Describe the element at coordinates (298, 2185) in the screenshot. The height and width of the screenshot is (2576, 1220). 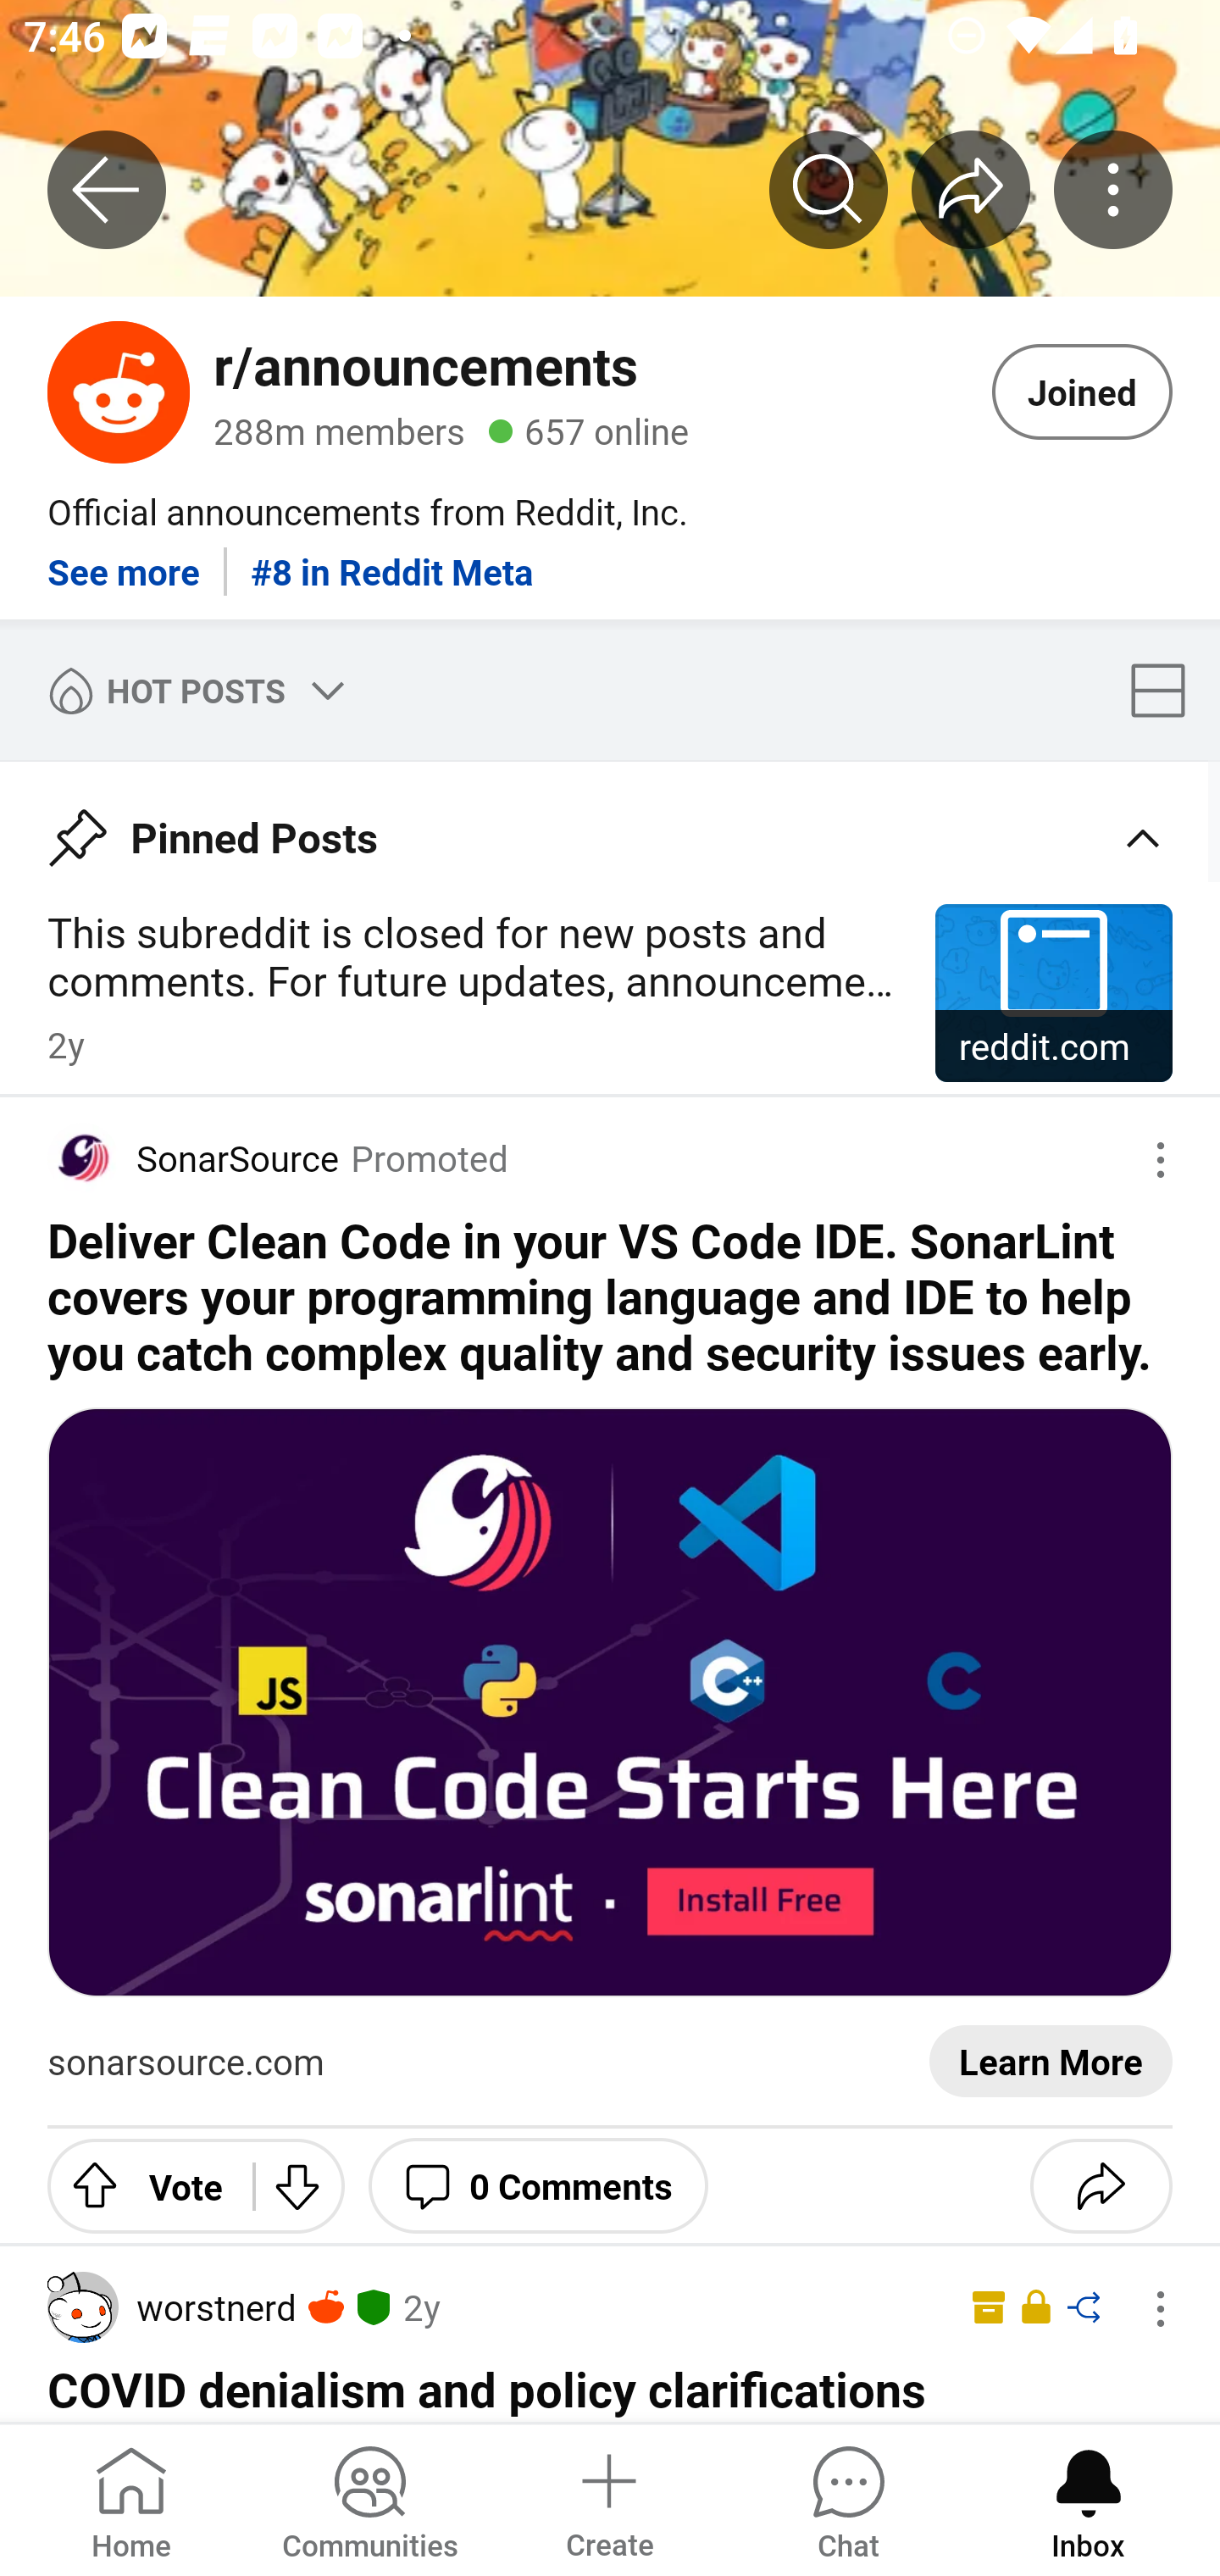
I see `Downvote` at that location.